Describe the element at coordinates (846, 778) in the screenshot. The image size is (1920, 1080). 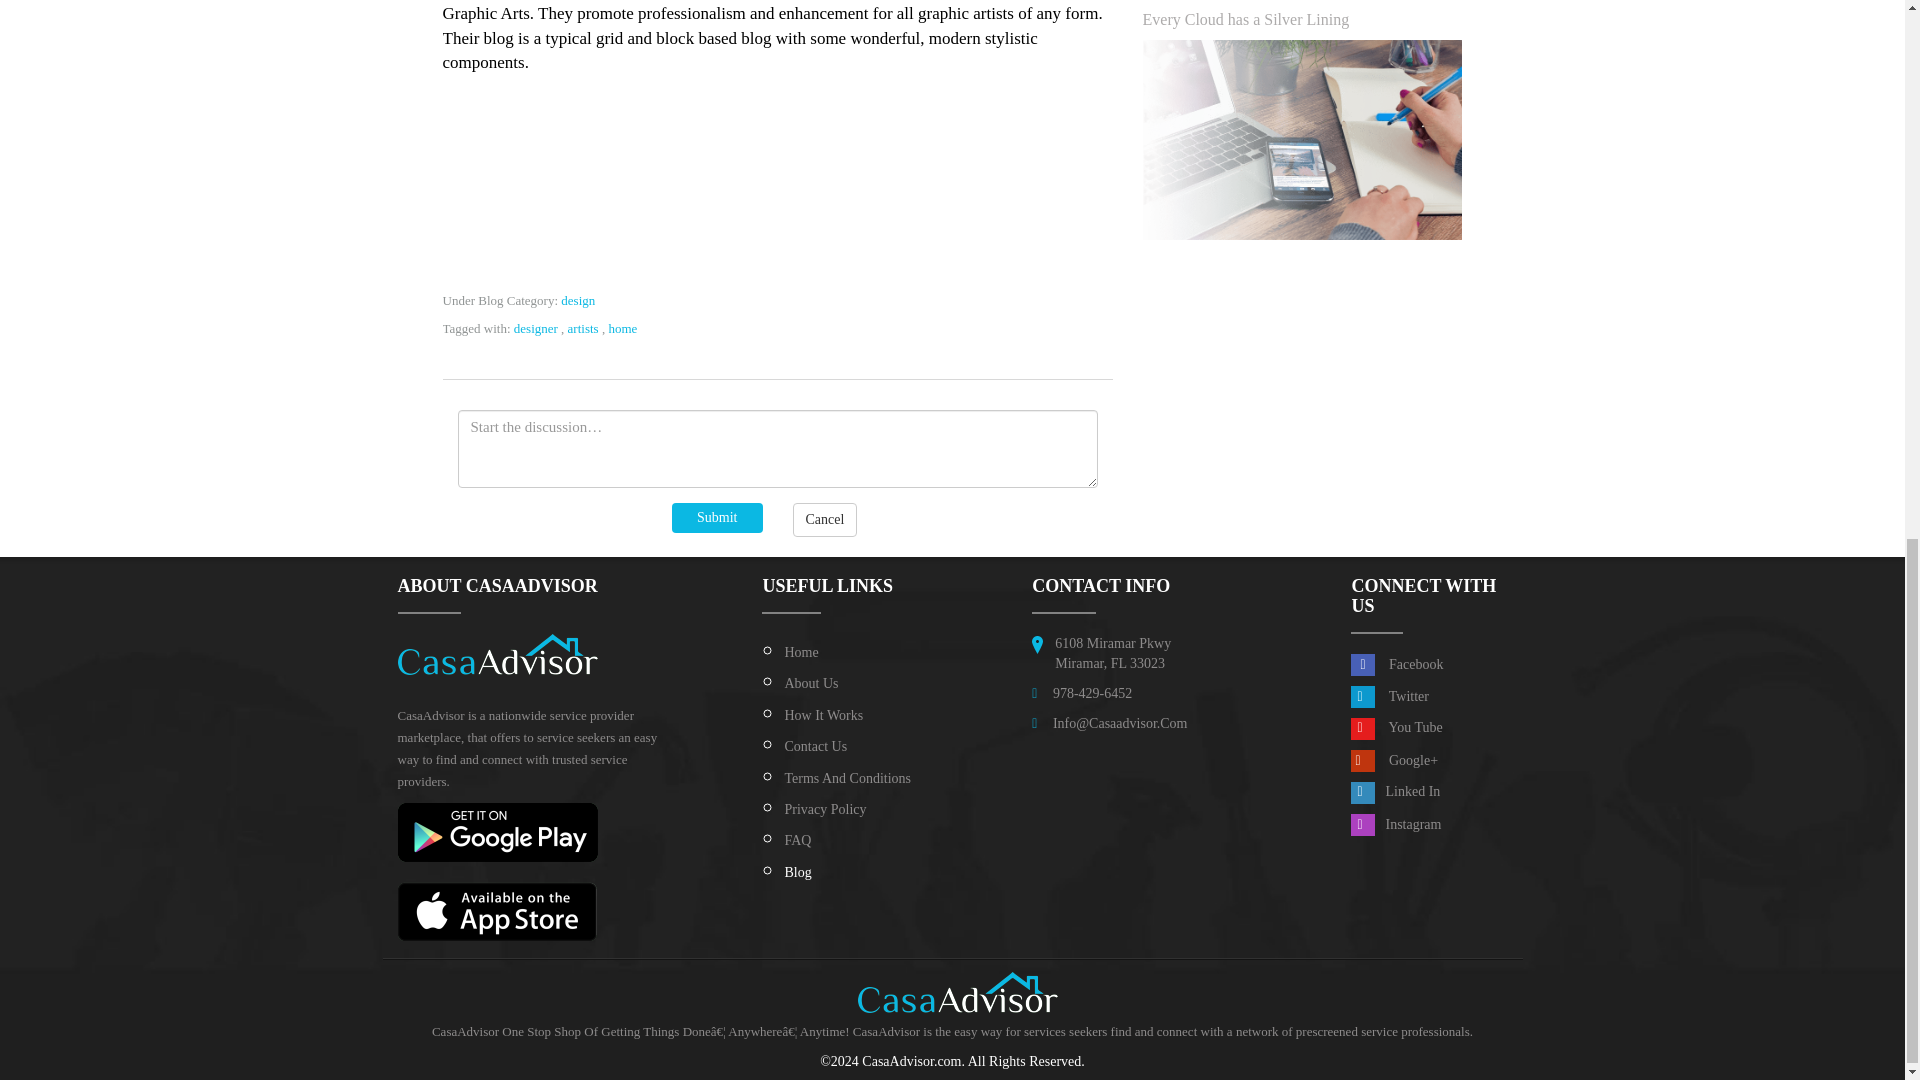
I see `Terms And Conditions` at that location.